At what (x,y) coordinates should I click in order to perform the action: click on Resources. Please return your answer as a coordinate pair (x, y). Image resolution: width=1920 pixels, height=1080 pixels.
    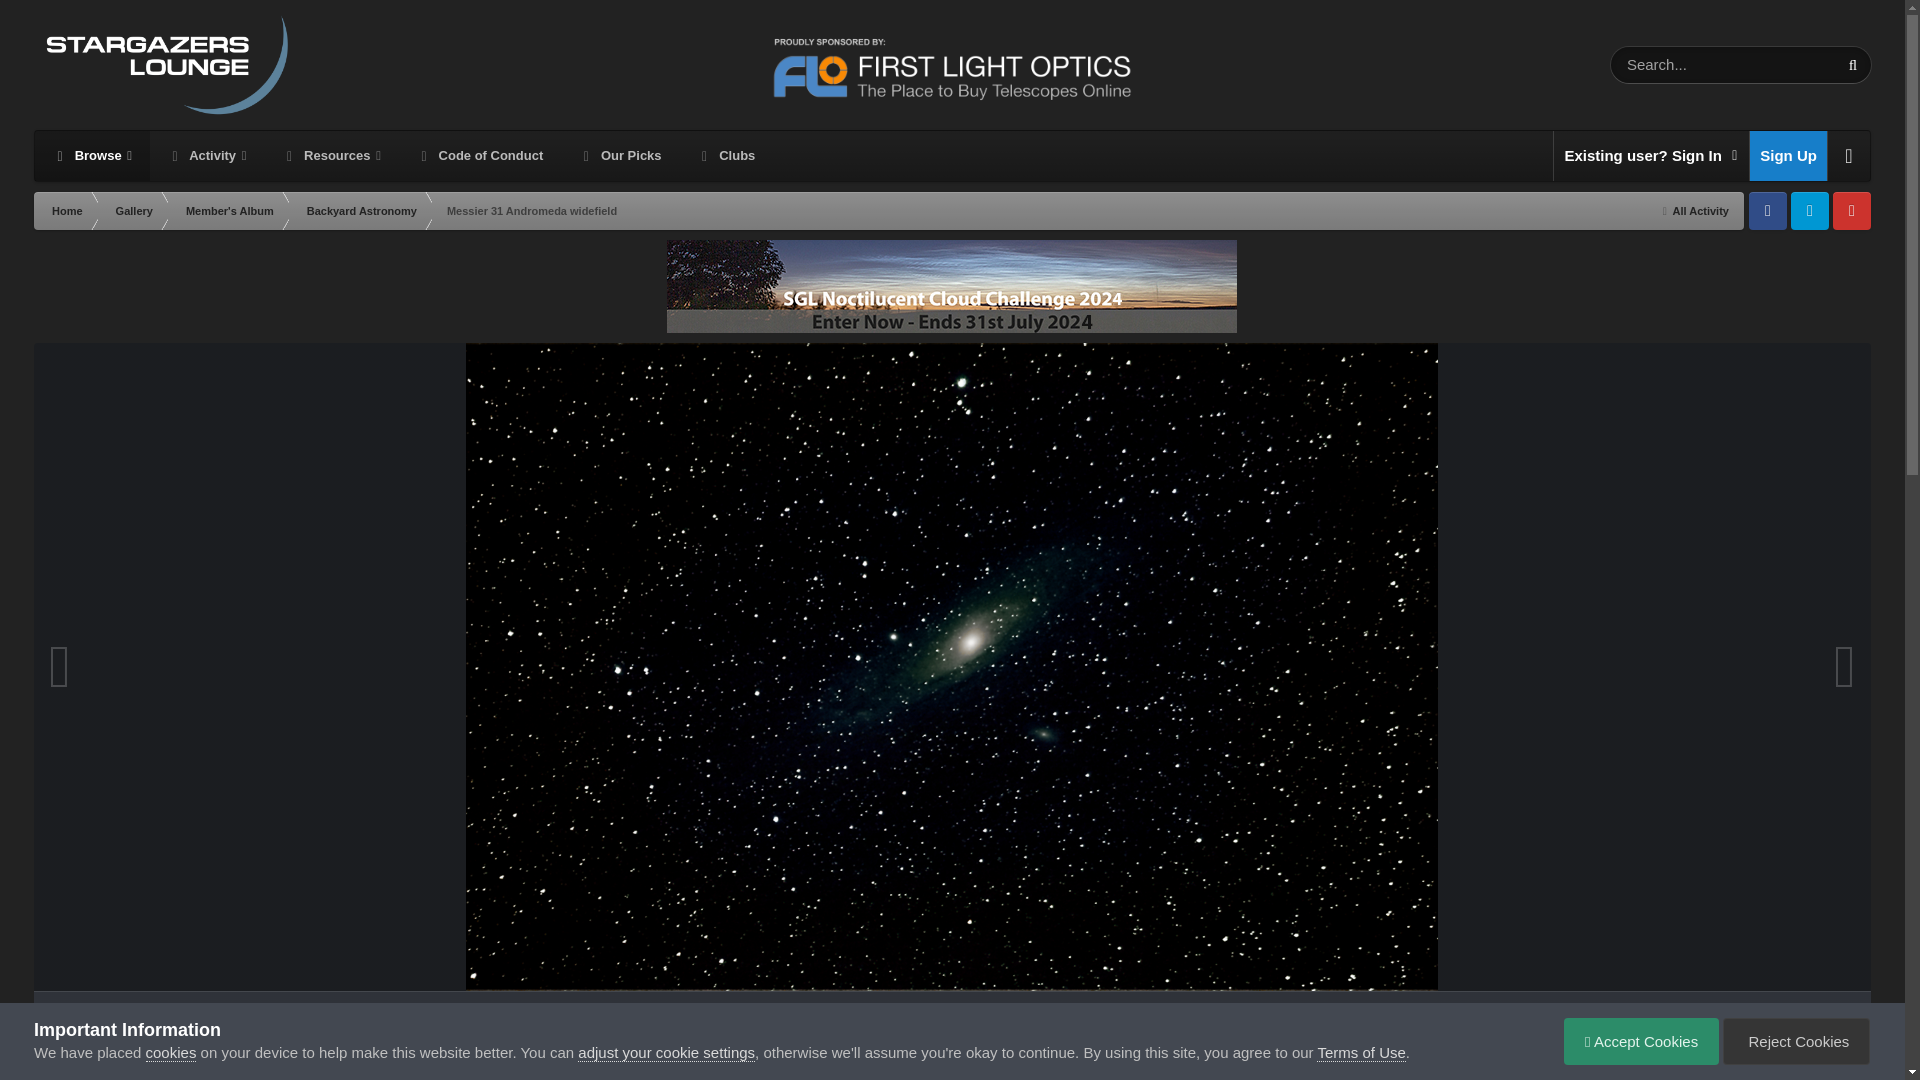
    Looking at the image, I should click on (330, 156).